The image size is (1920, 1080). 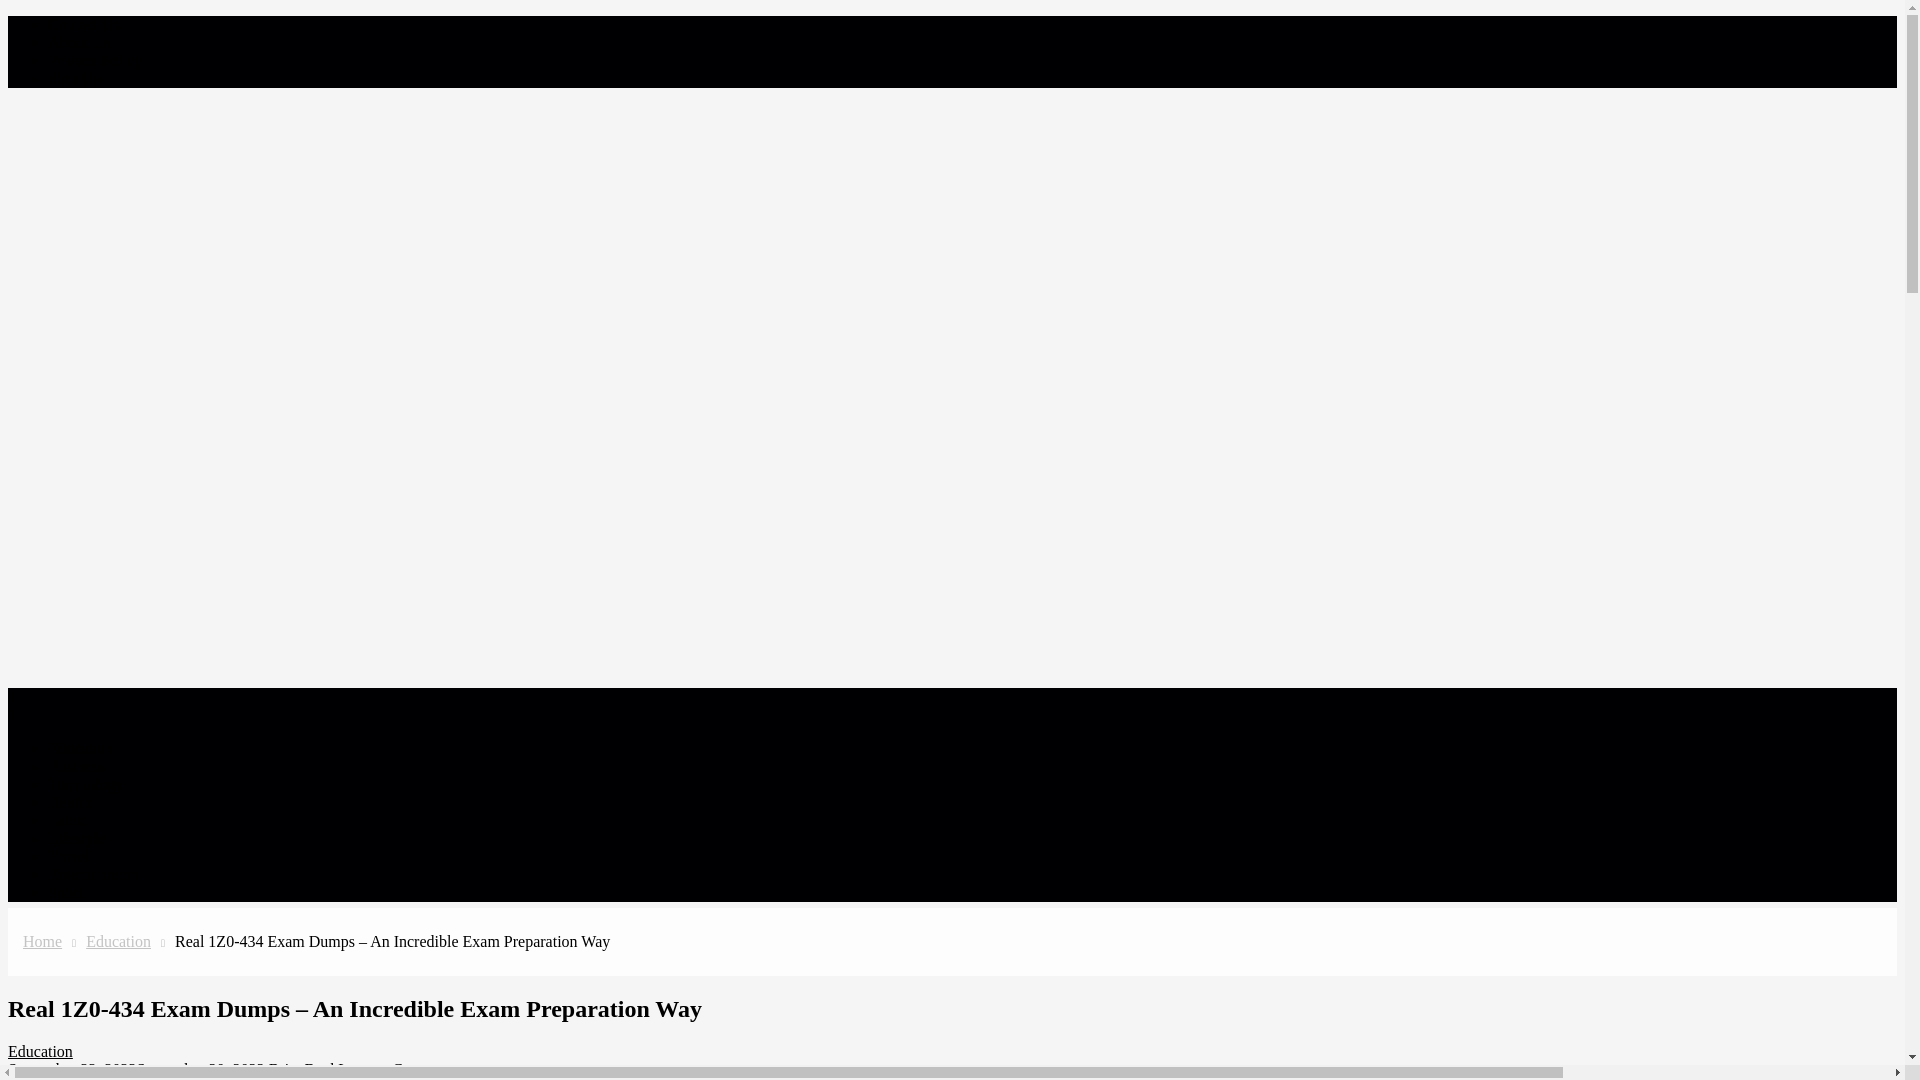 I want to click on Privacy Policy, so click(x=95, y=60).